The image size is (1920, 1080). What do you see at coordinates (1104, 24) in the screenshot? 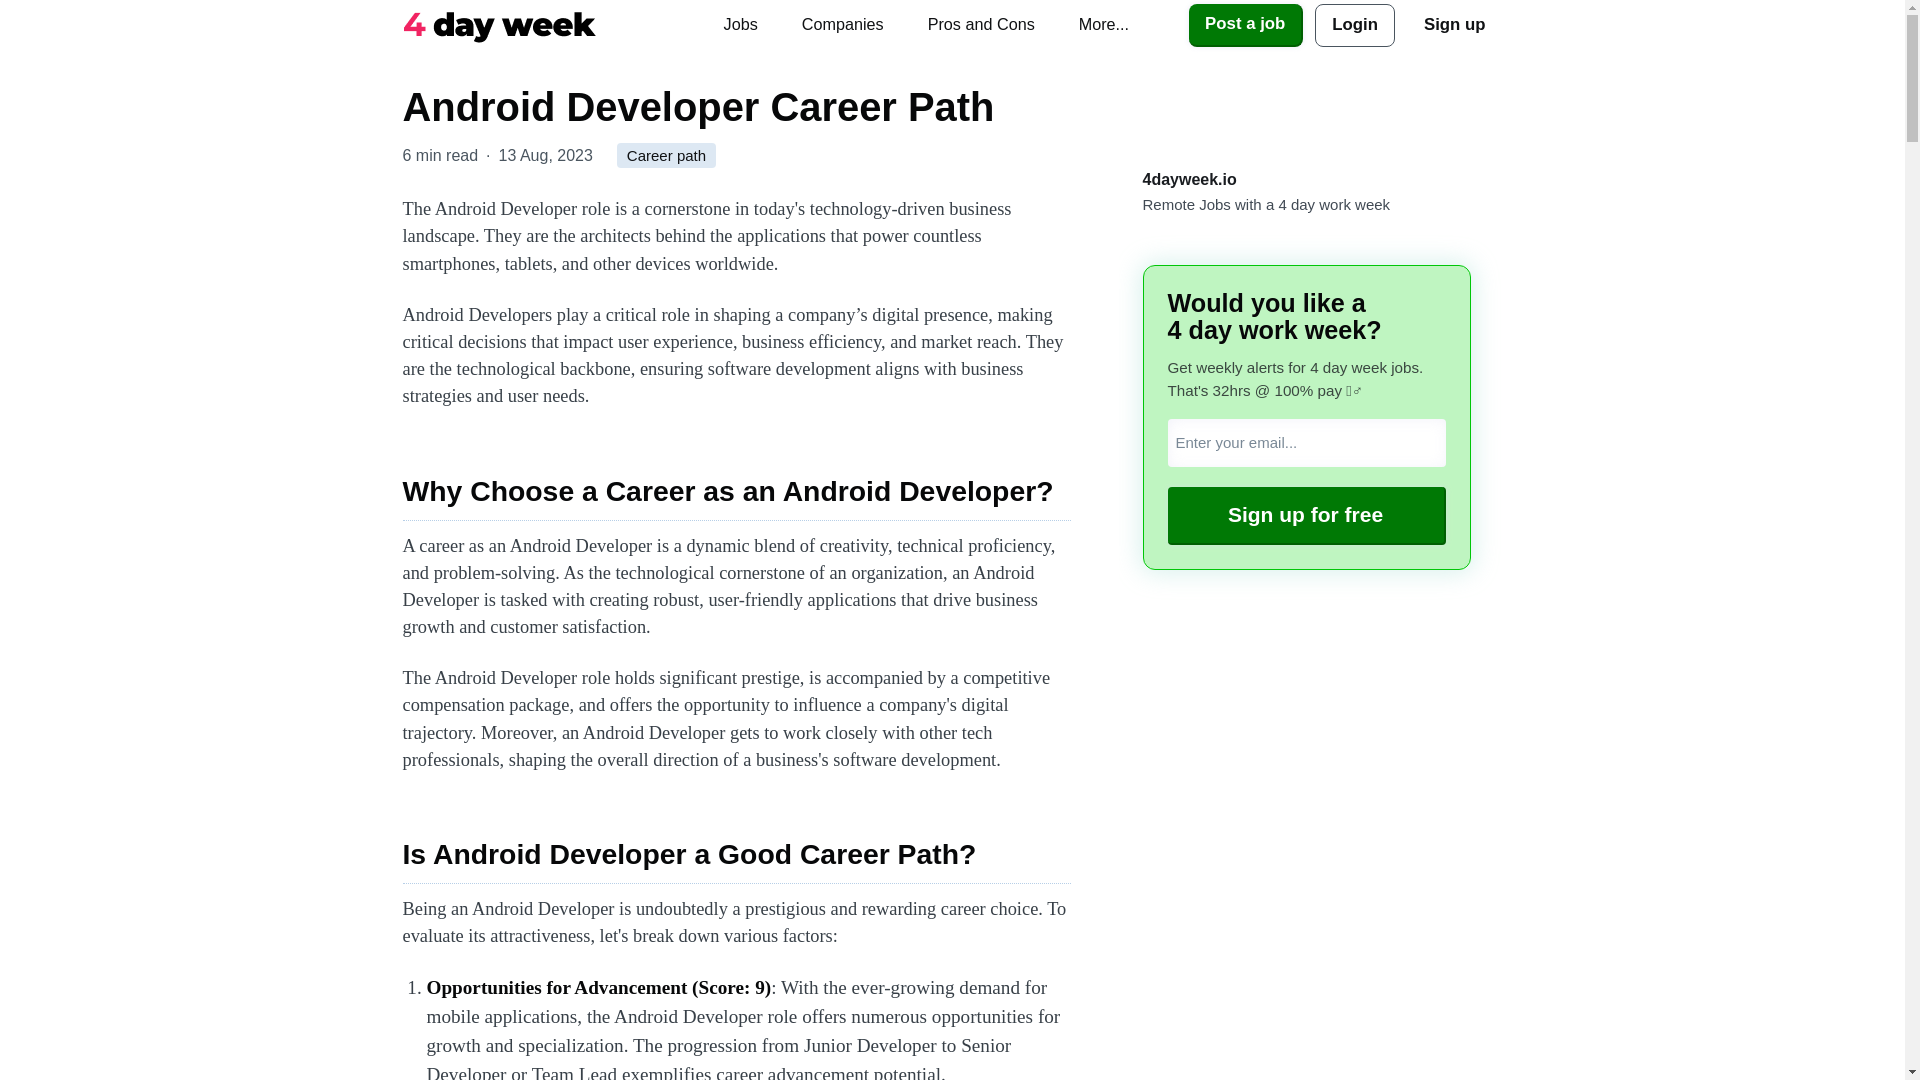
I see `More...` at bounding box center [1104, 24].